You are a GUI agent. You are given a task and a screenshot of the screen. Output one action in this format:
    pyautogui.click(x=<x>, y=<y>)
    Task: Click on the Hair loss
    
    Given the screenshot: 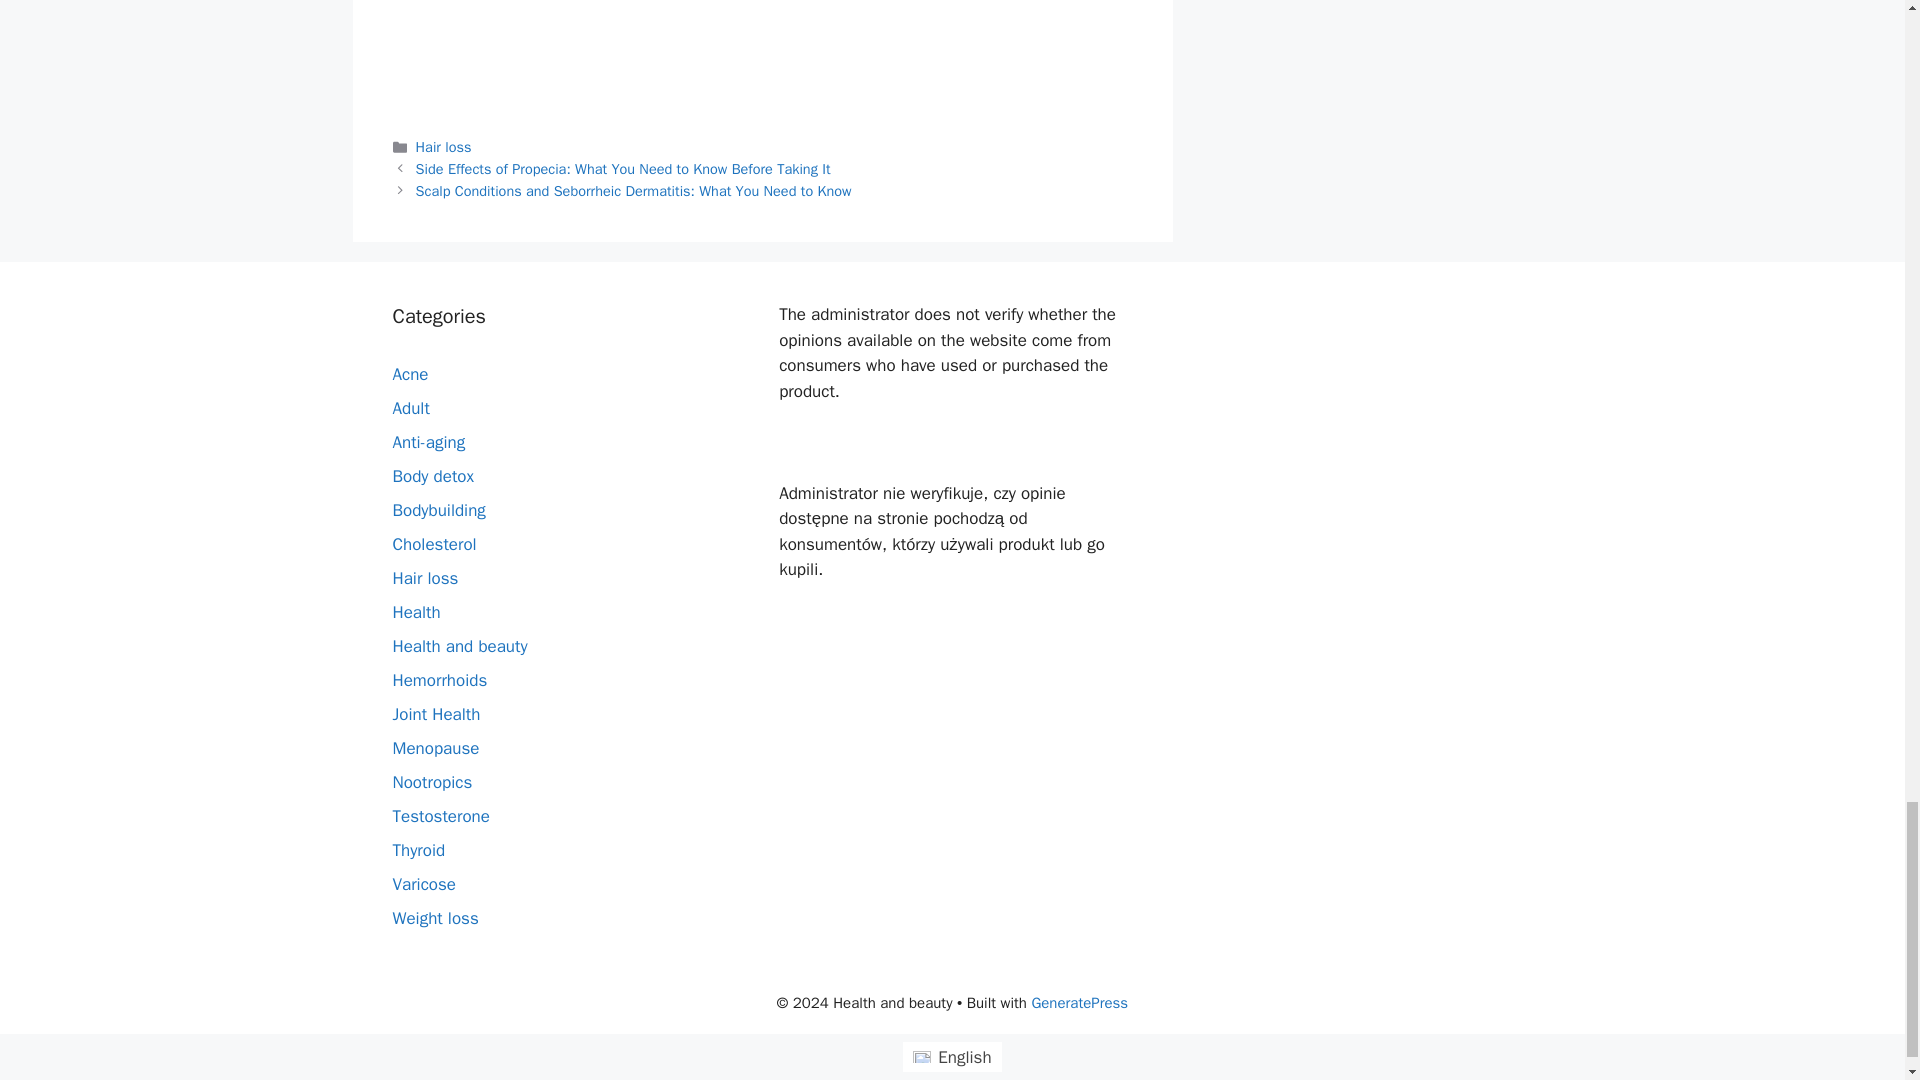 What is the action you would take?
    pyautogui.click(x=424, y=578)
    